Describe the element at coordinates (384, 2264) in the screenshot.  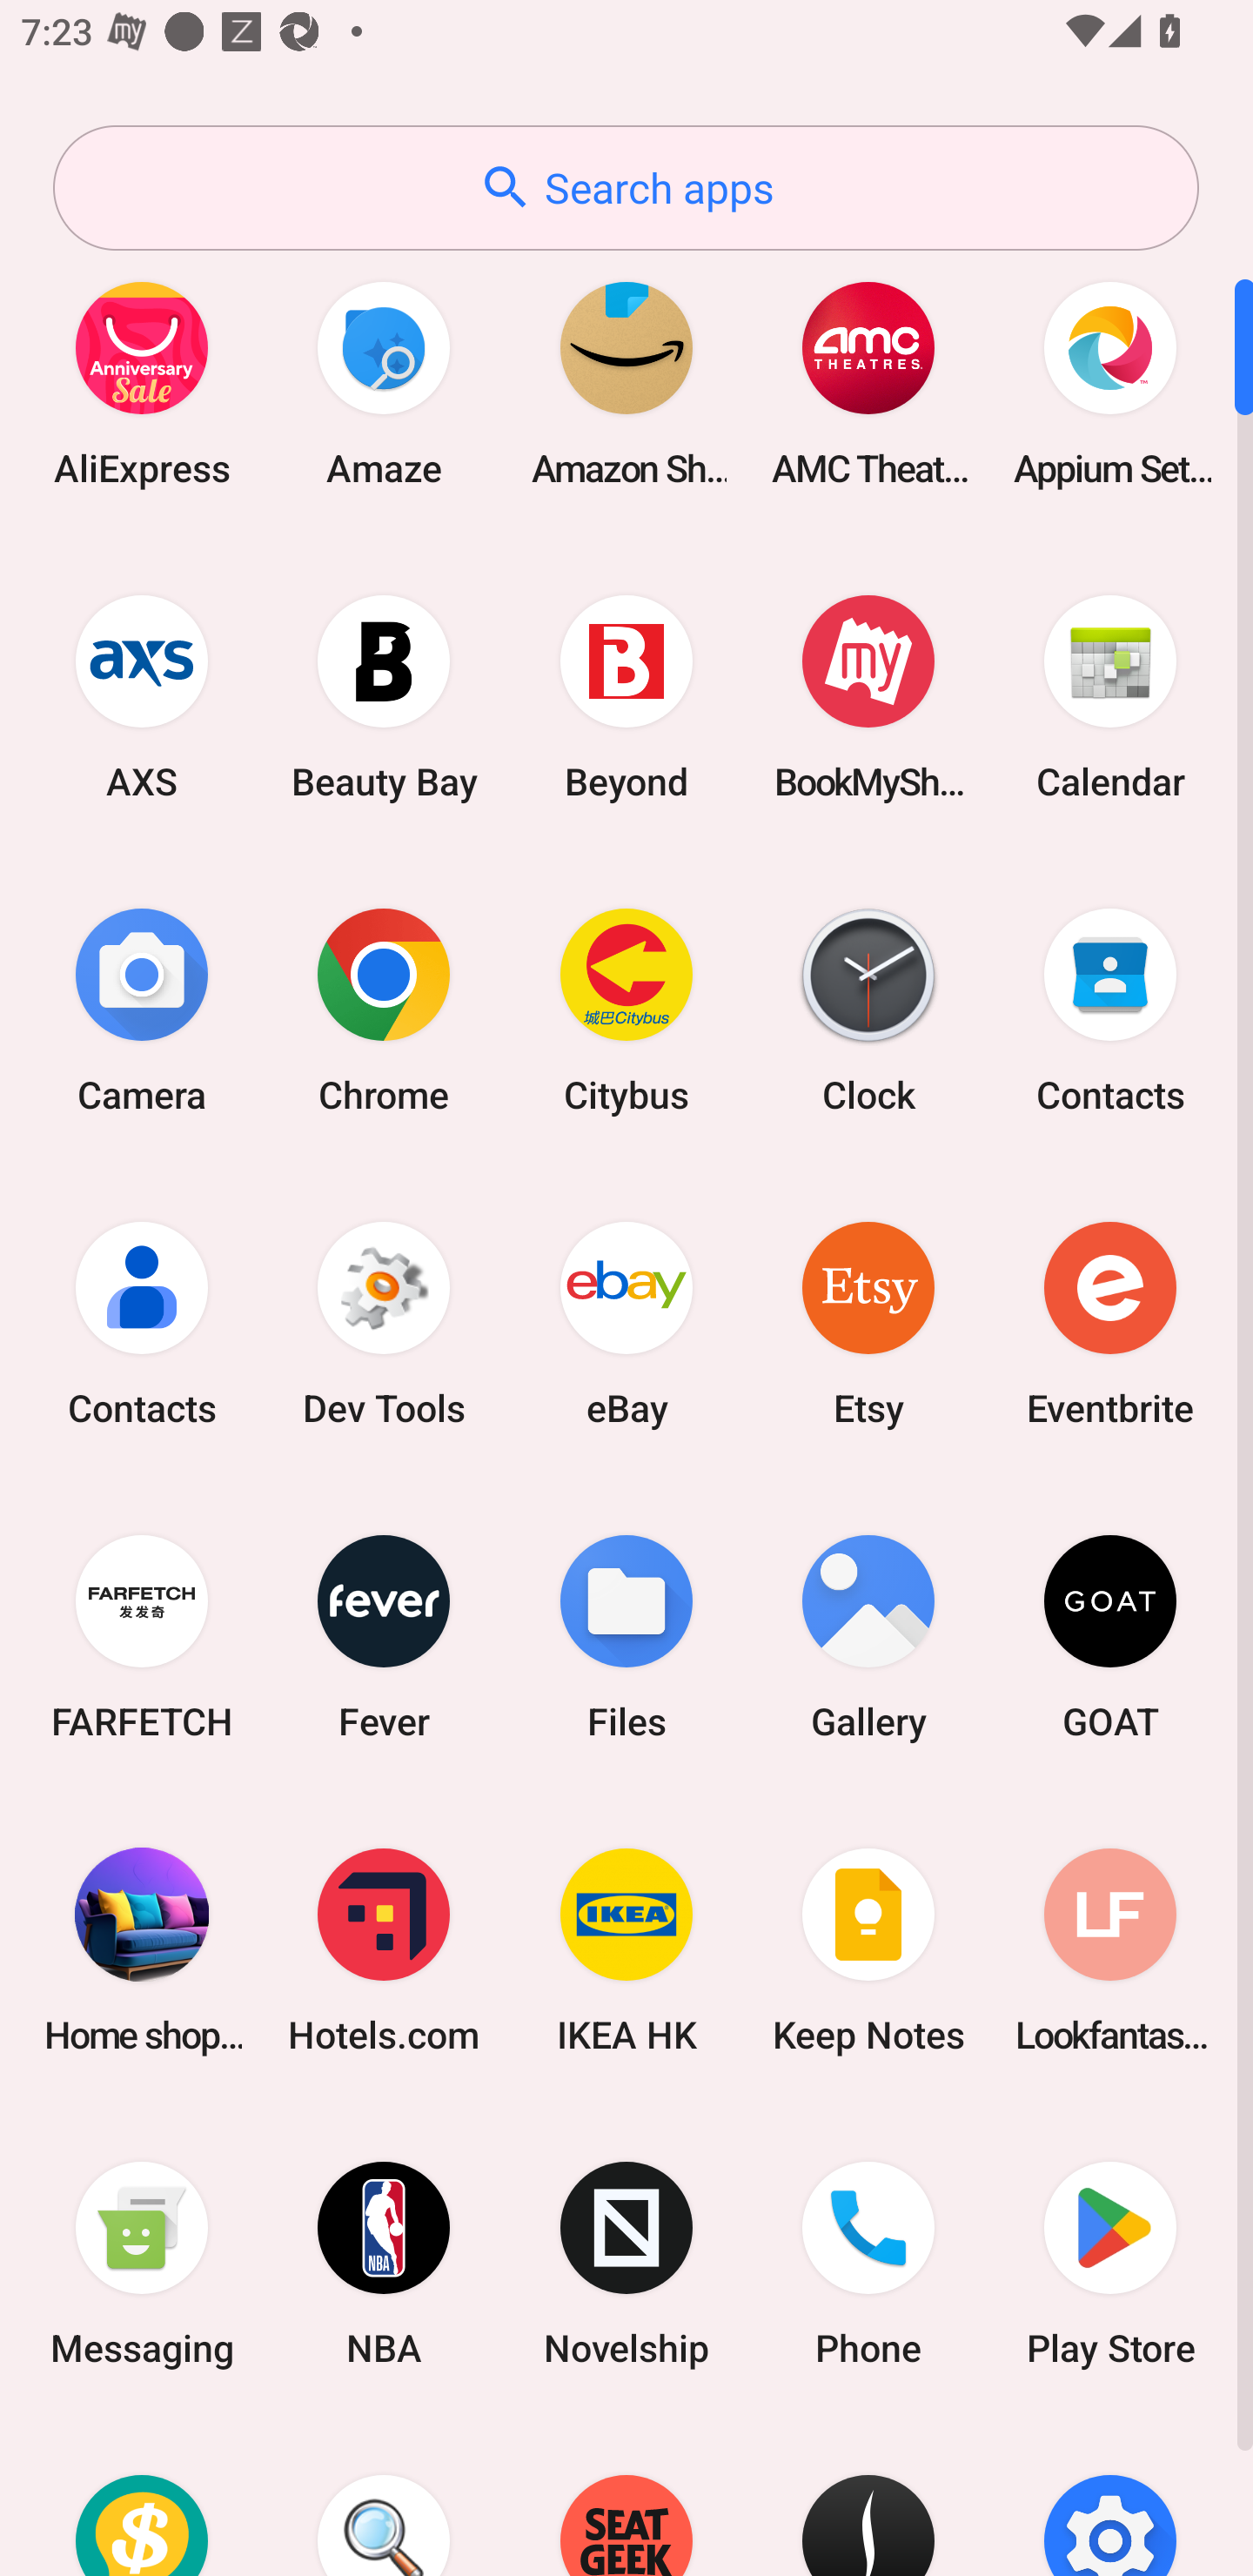
I see `NBA` at that location.